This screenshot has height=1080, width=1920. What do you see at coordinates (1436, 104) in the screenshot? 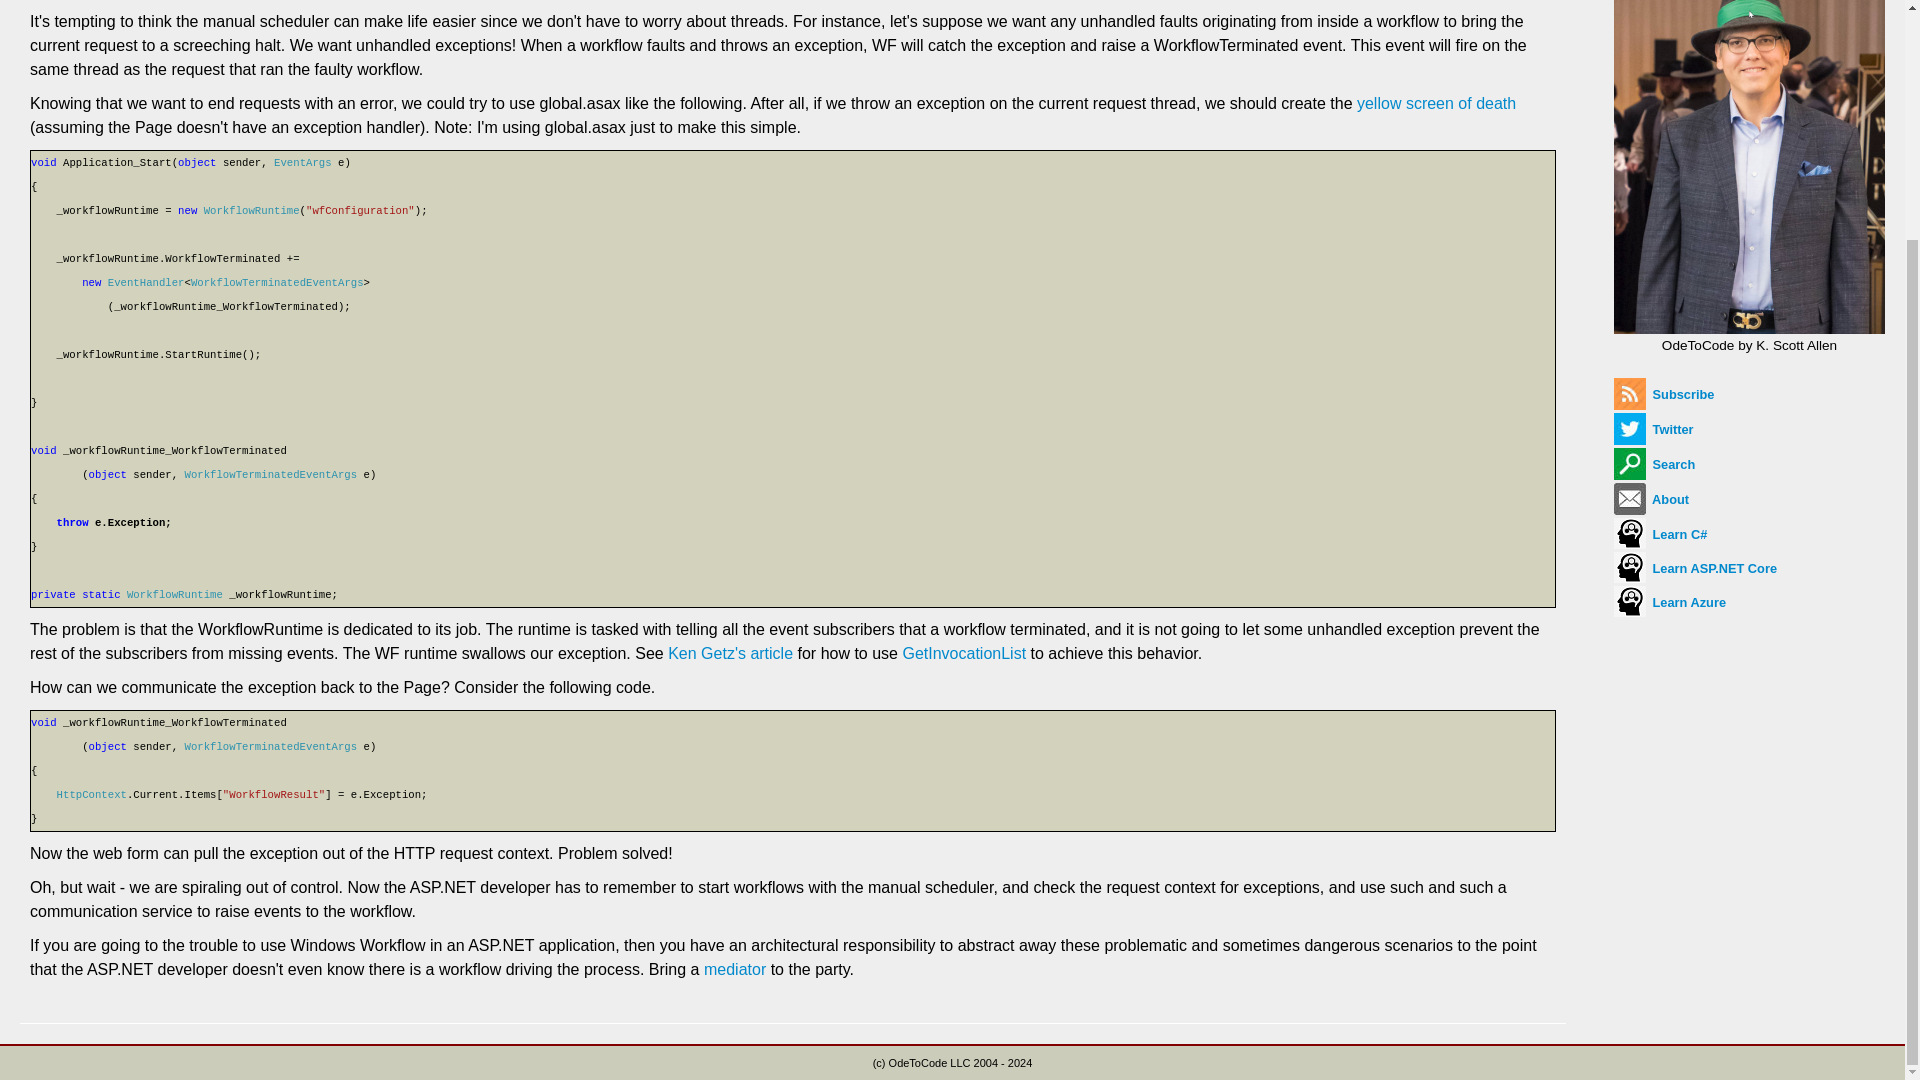
I see `yellow screen of death` at bounding box center [1436, 104].